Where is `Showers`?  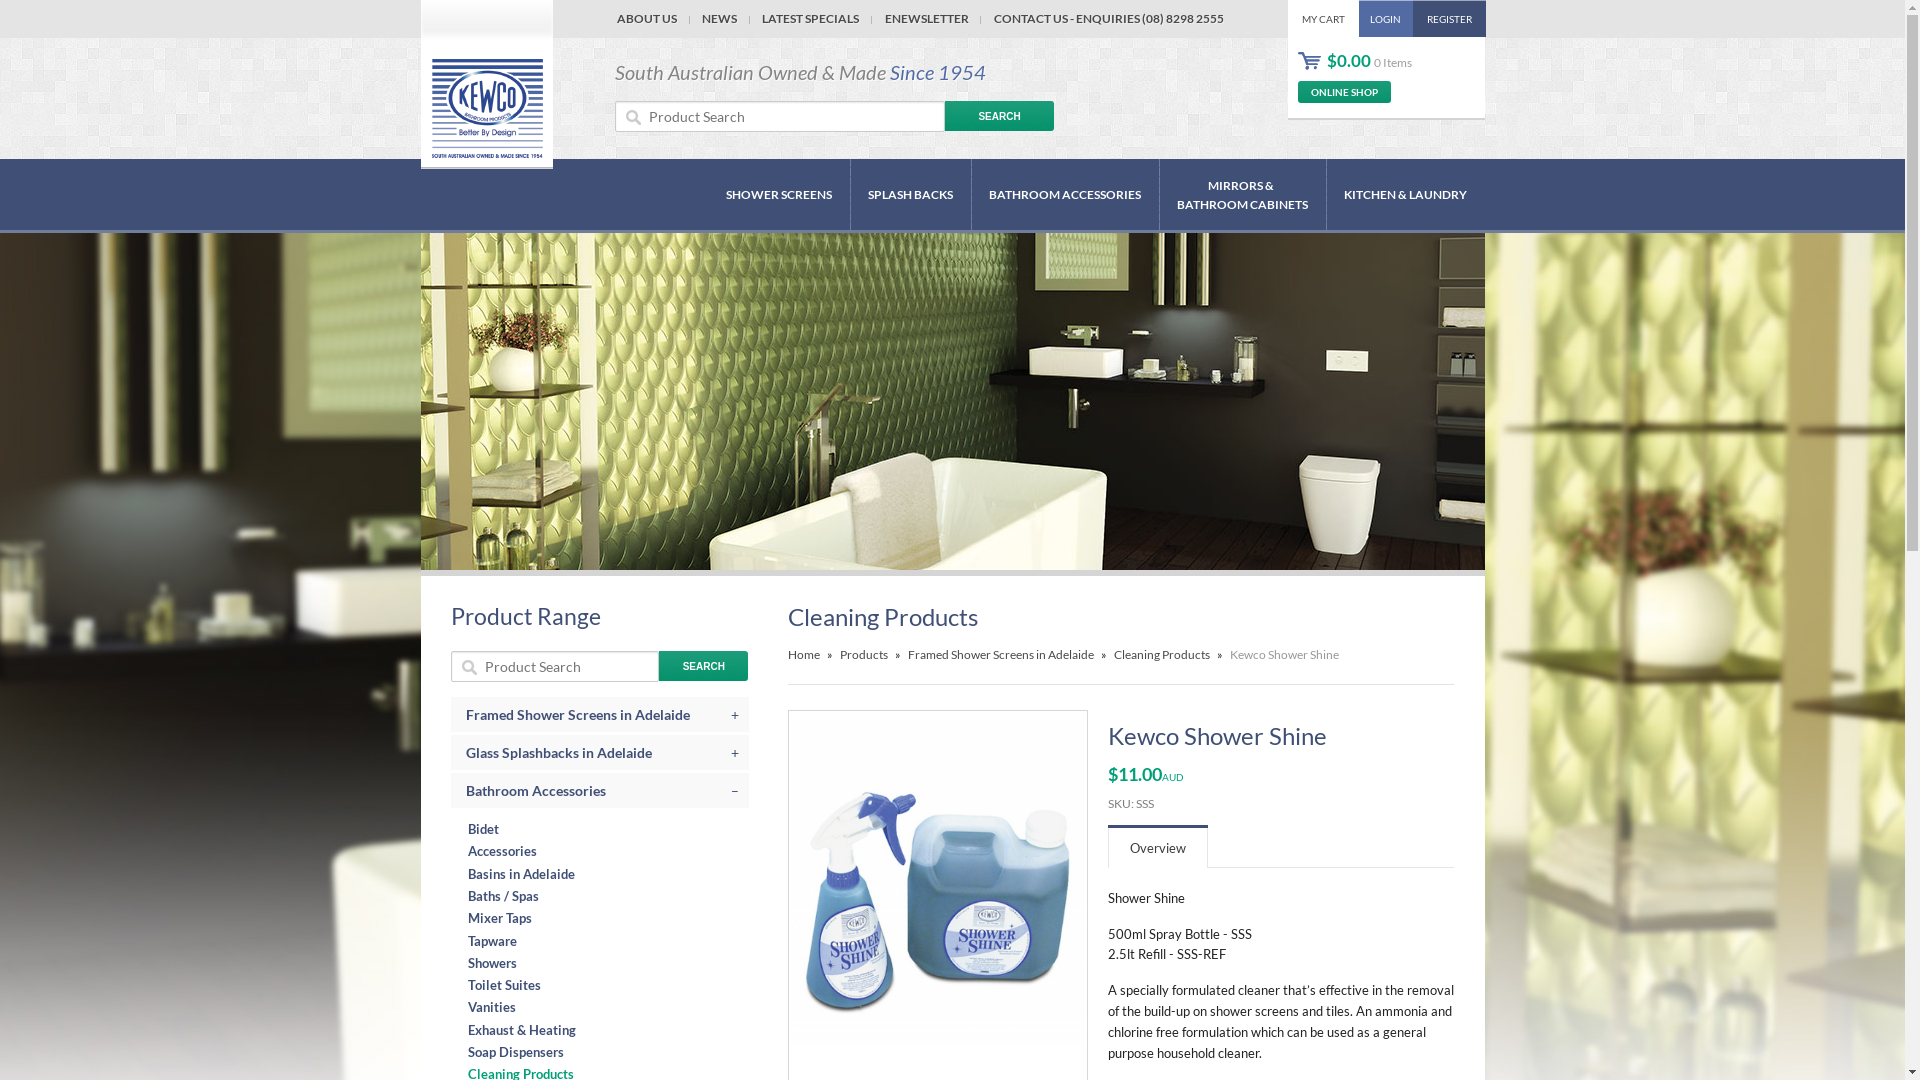
Showers is located at coordinates (604, 963).